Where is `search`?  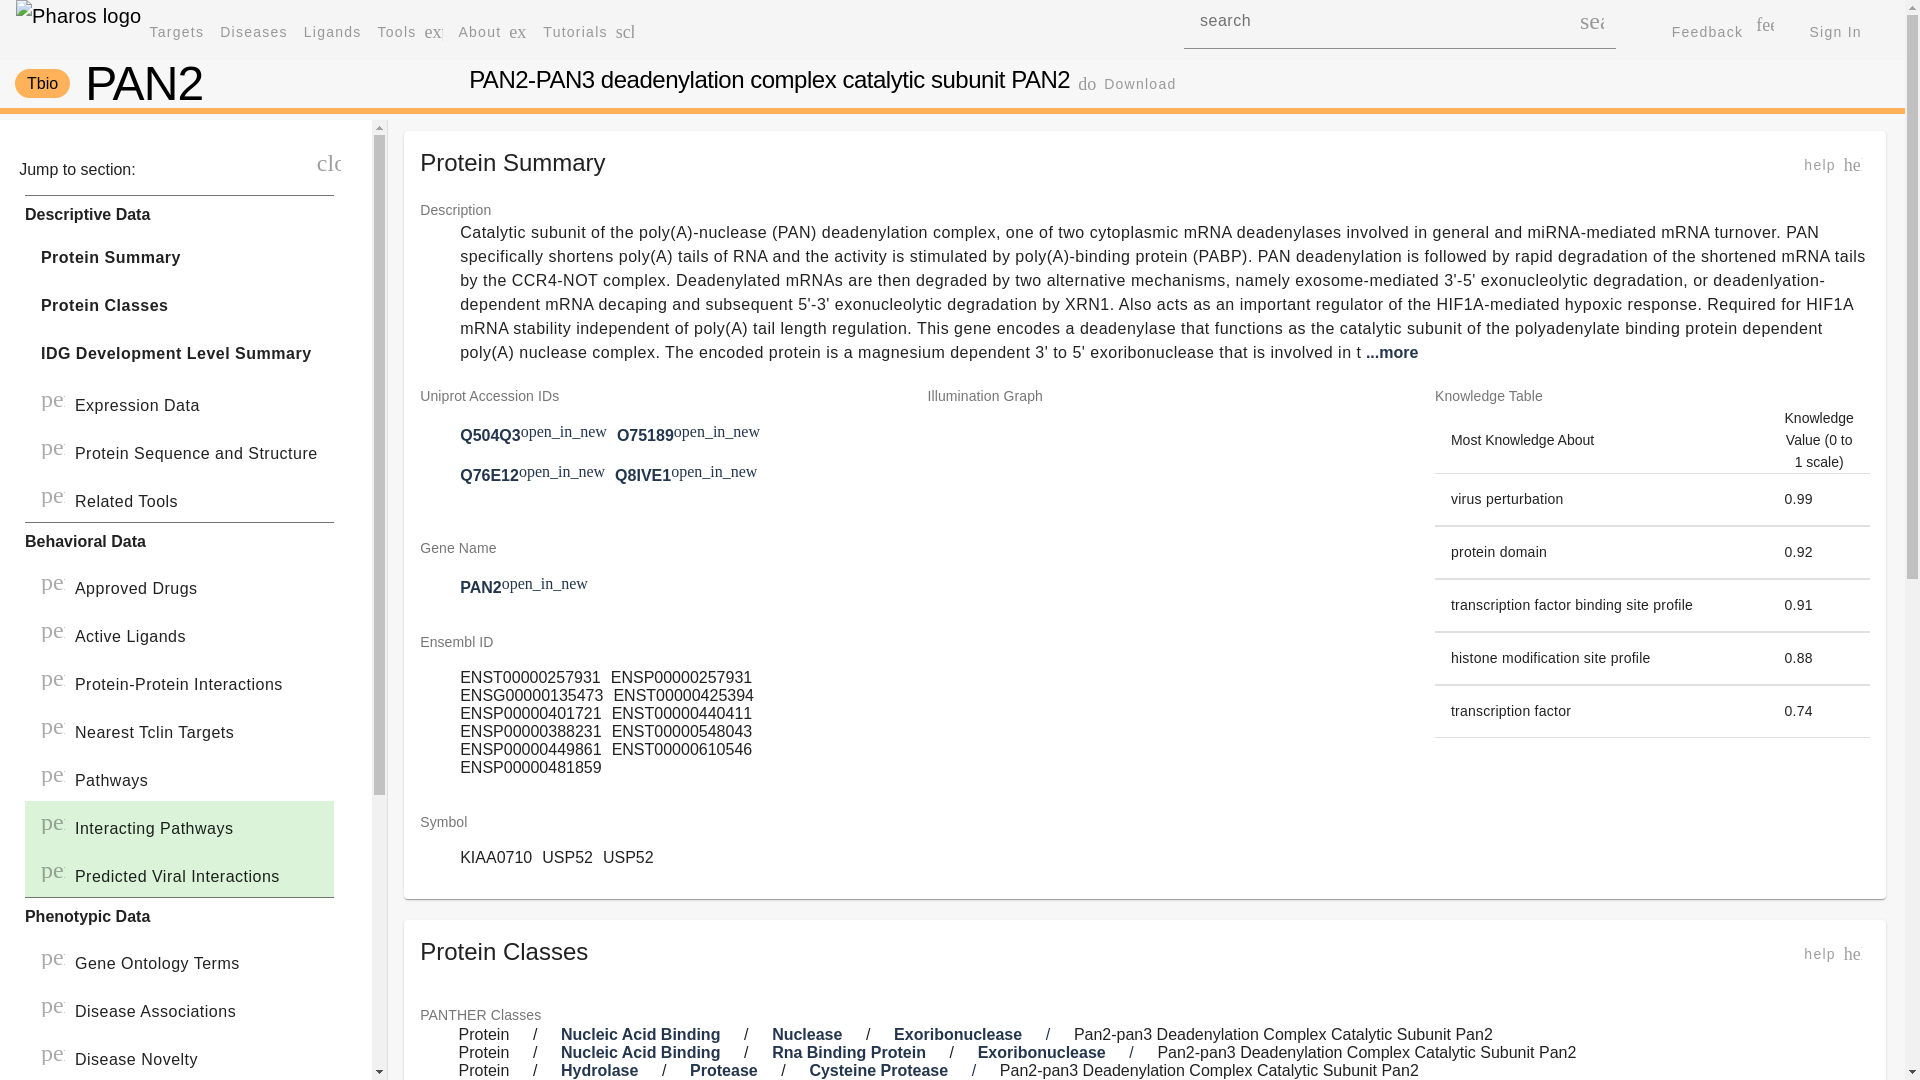
search is located at coordinates (179, 824).